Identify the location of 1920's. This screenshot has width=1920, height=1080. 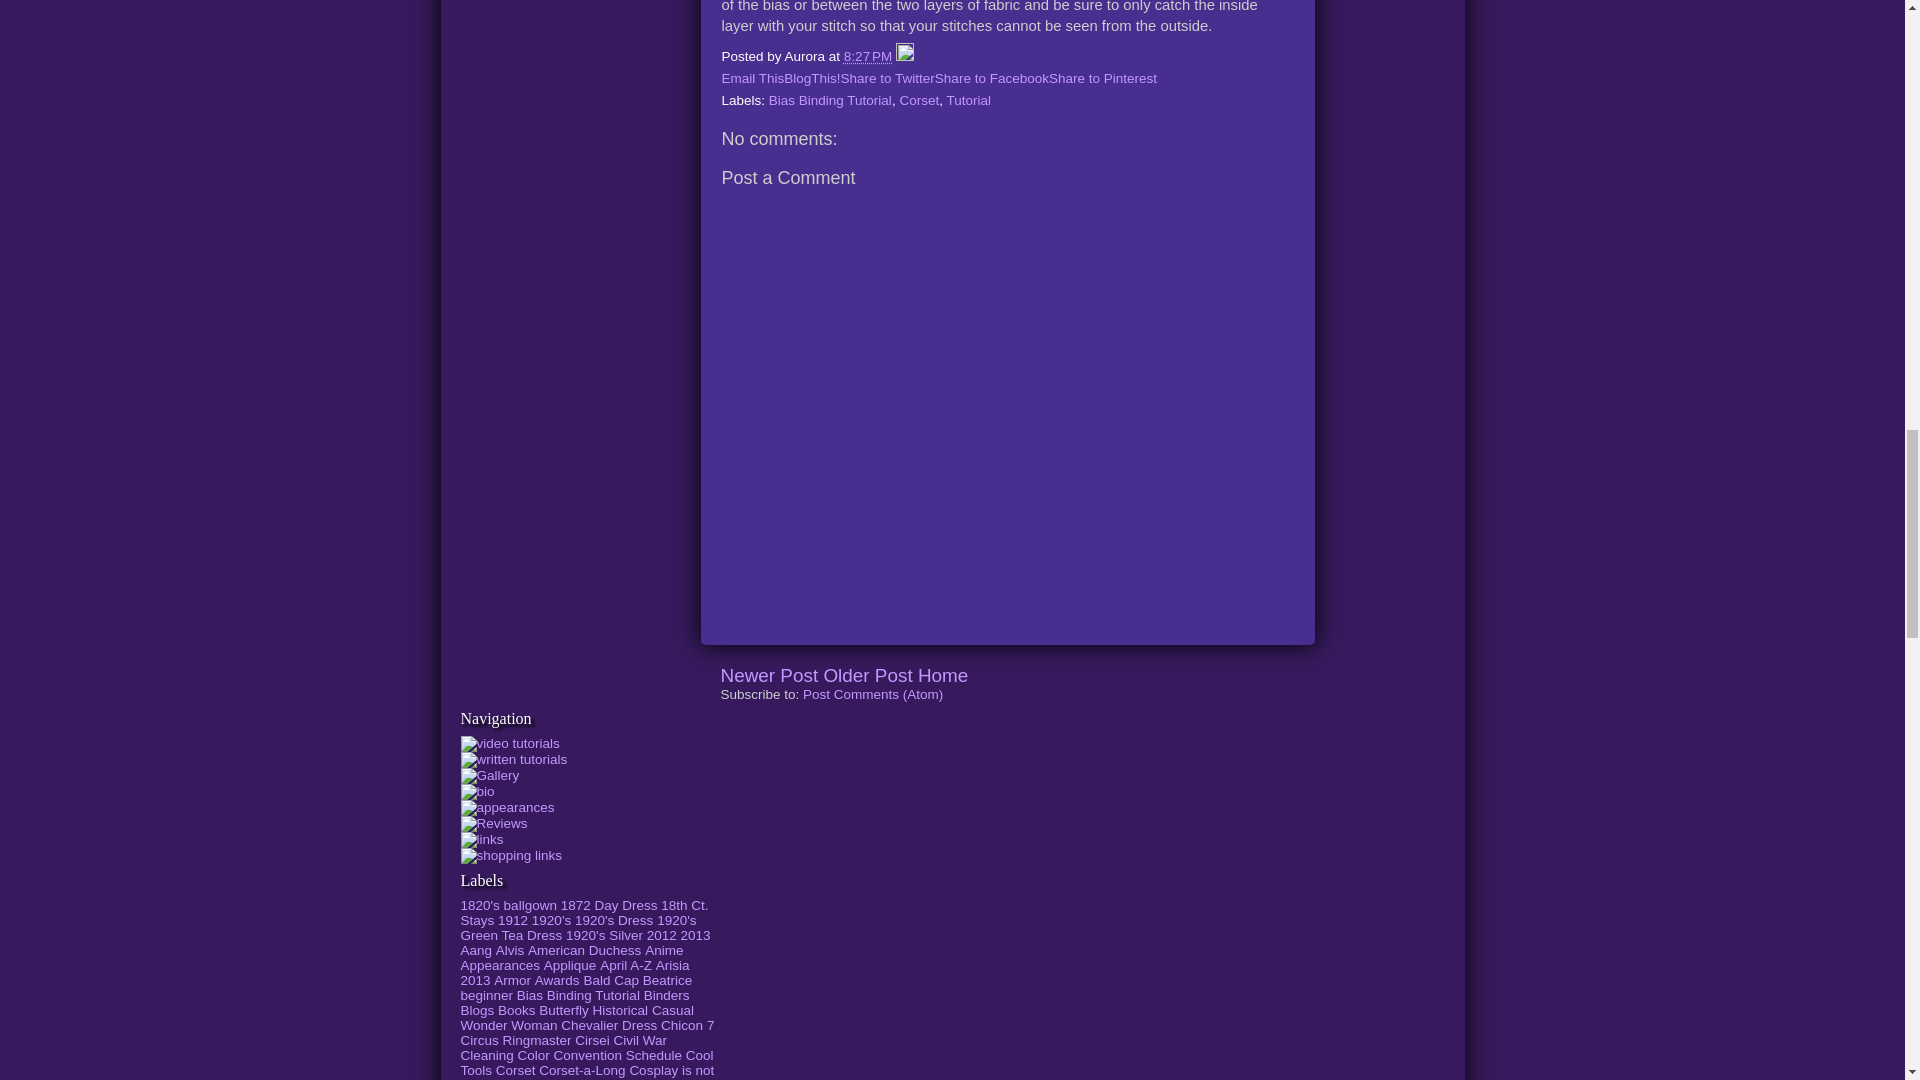
(550, 920).